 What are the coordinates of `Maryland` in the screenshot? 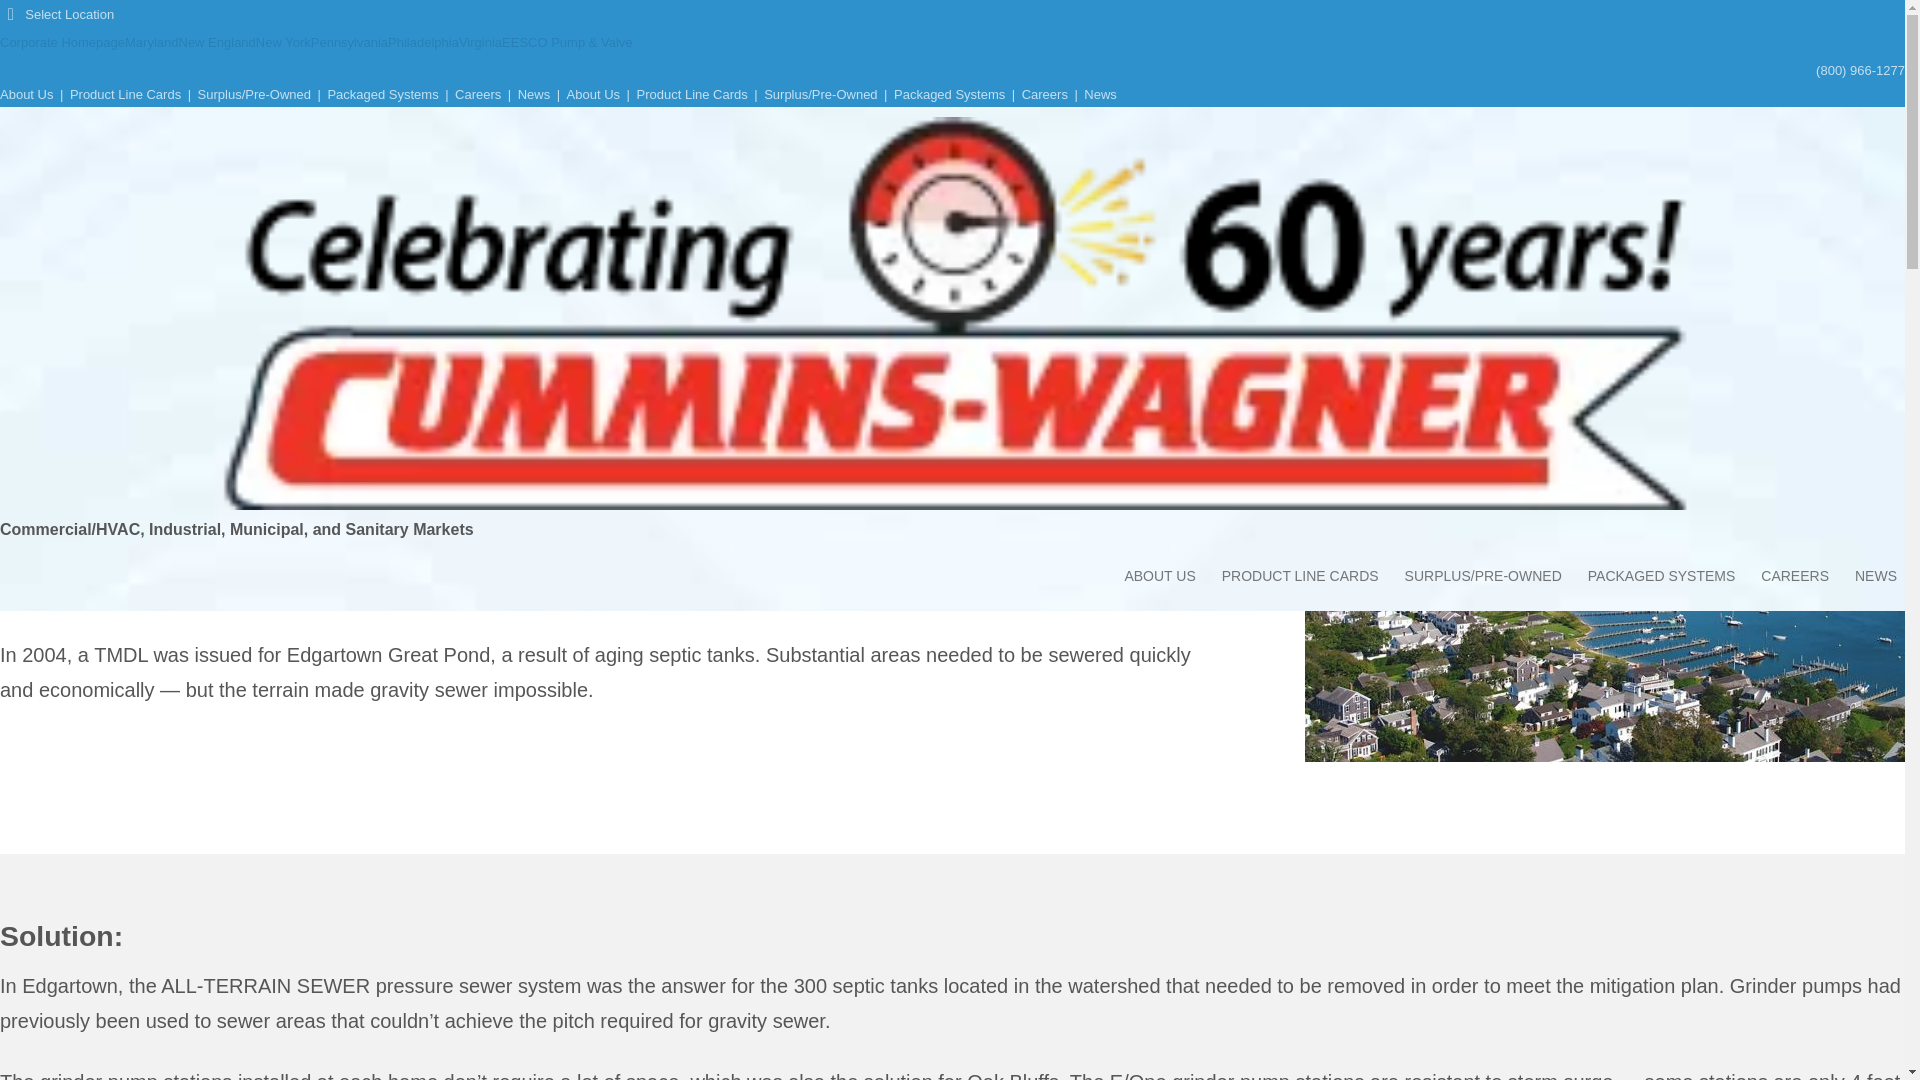 It's located at (151, 42).